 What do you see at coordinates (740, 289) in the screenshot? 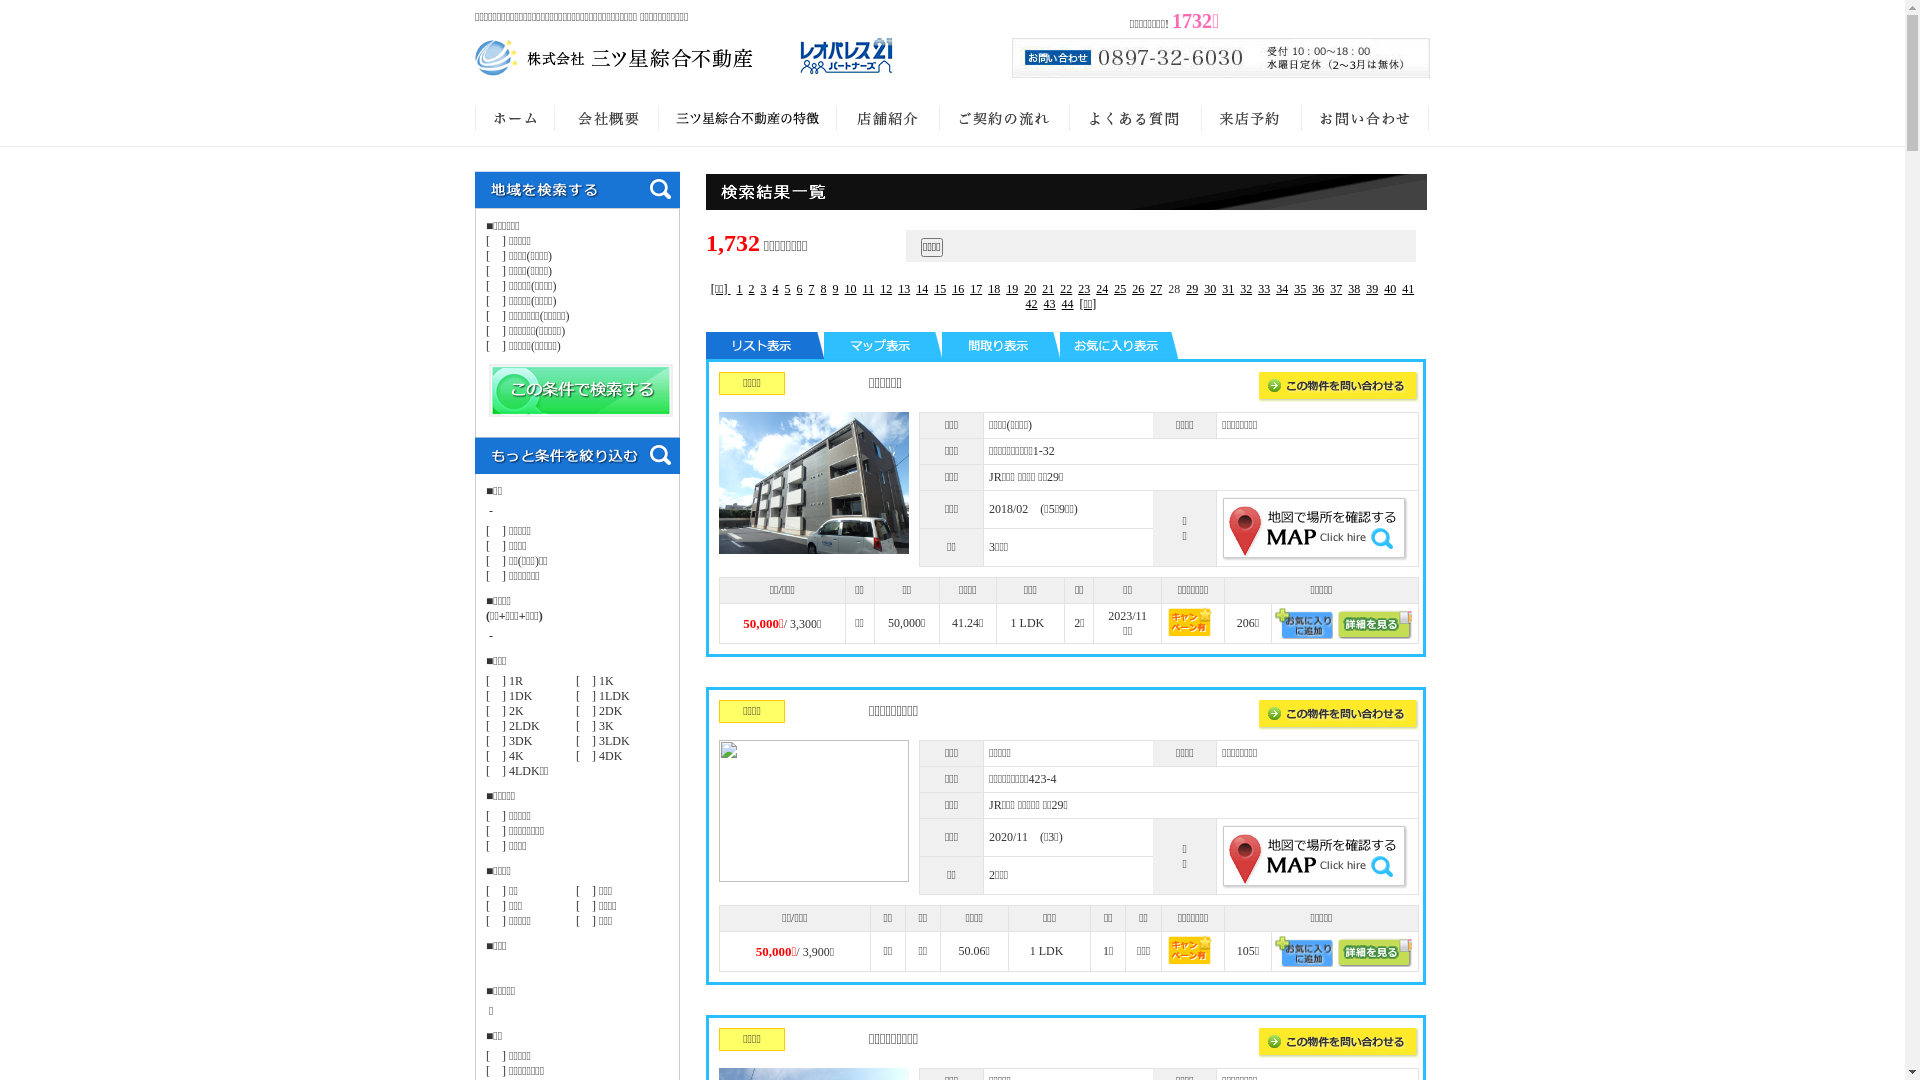
I see `1` at bounding box center [740, 289].